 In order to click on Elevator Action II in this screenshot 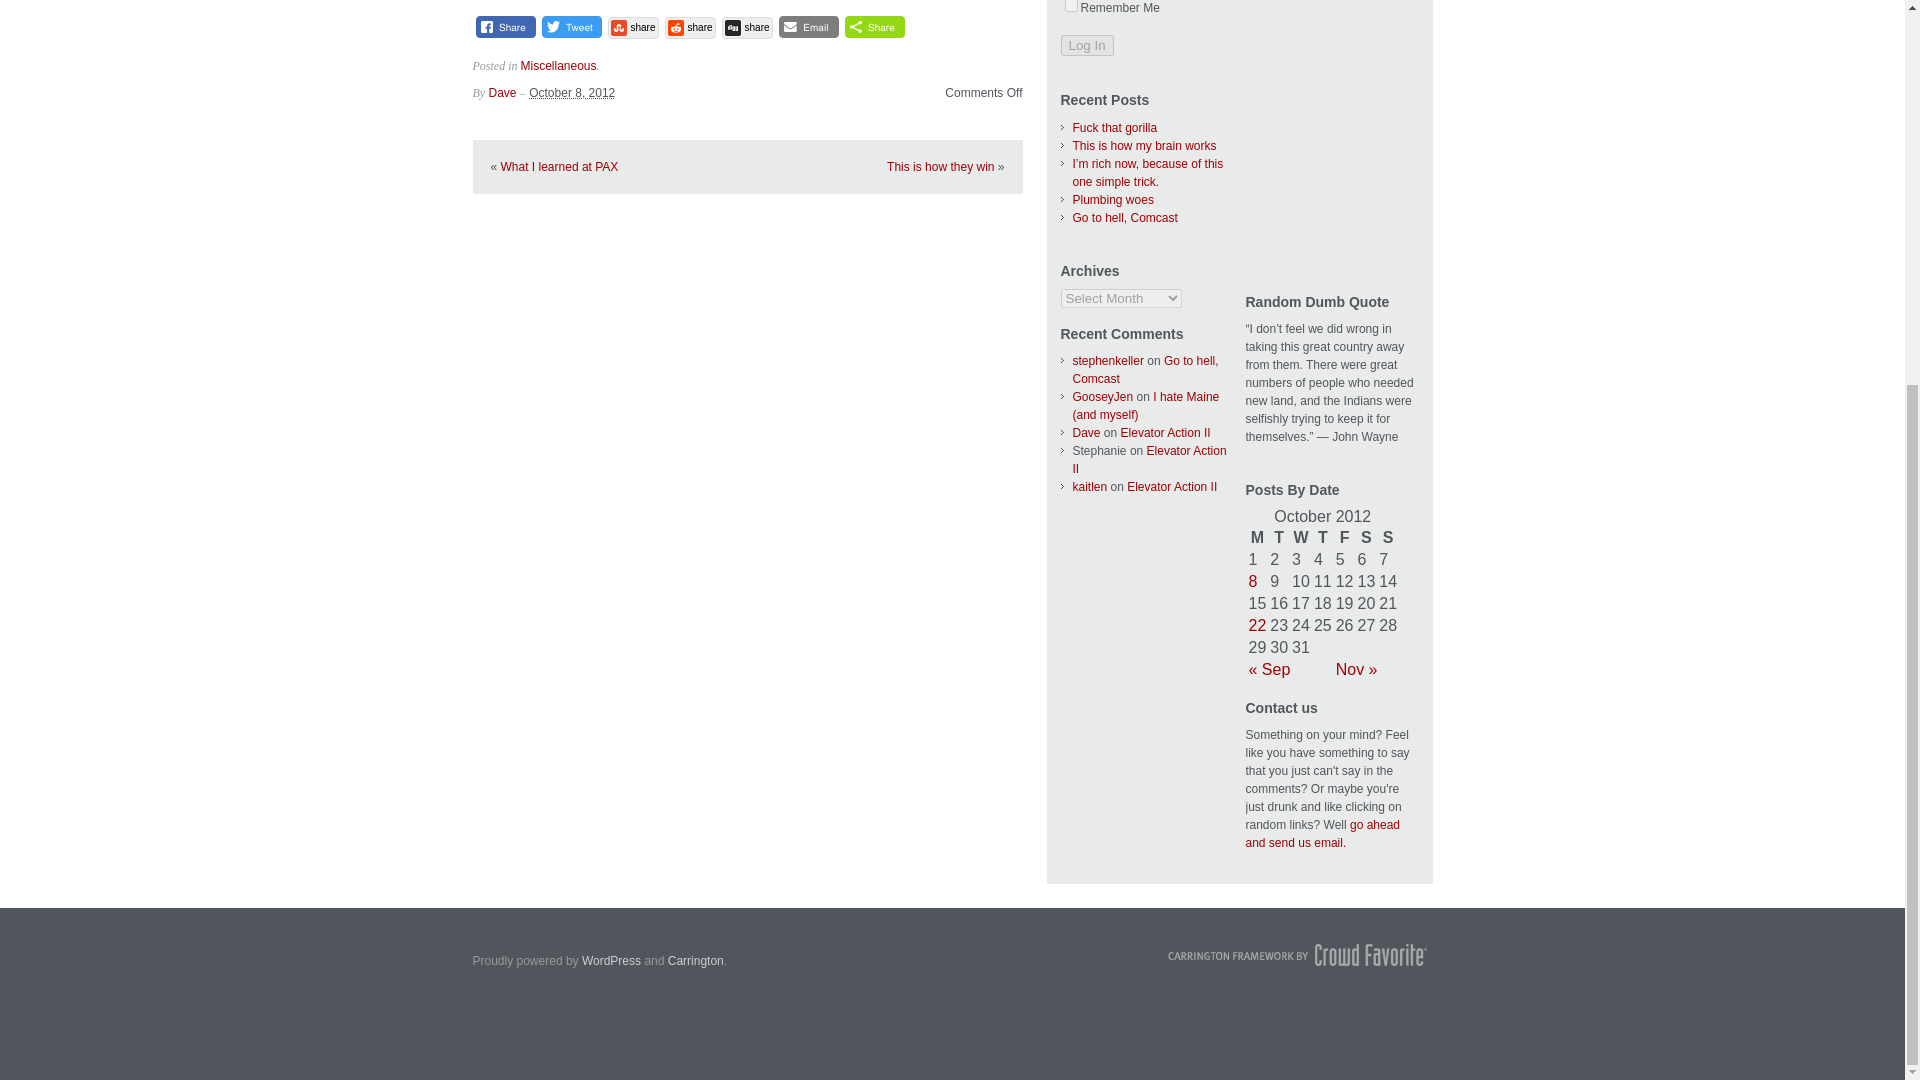, I will do `click(1166, 432)`.